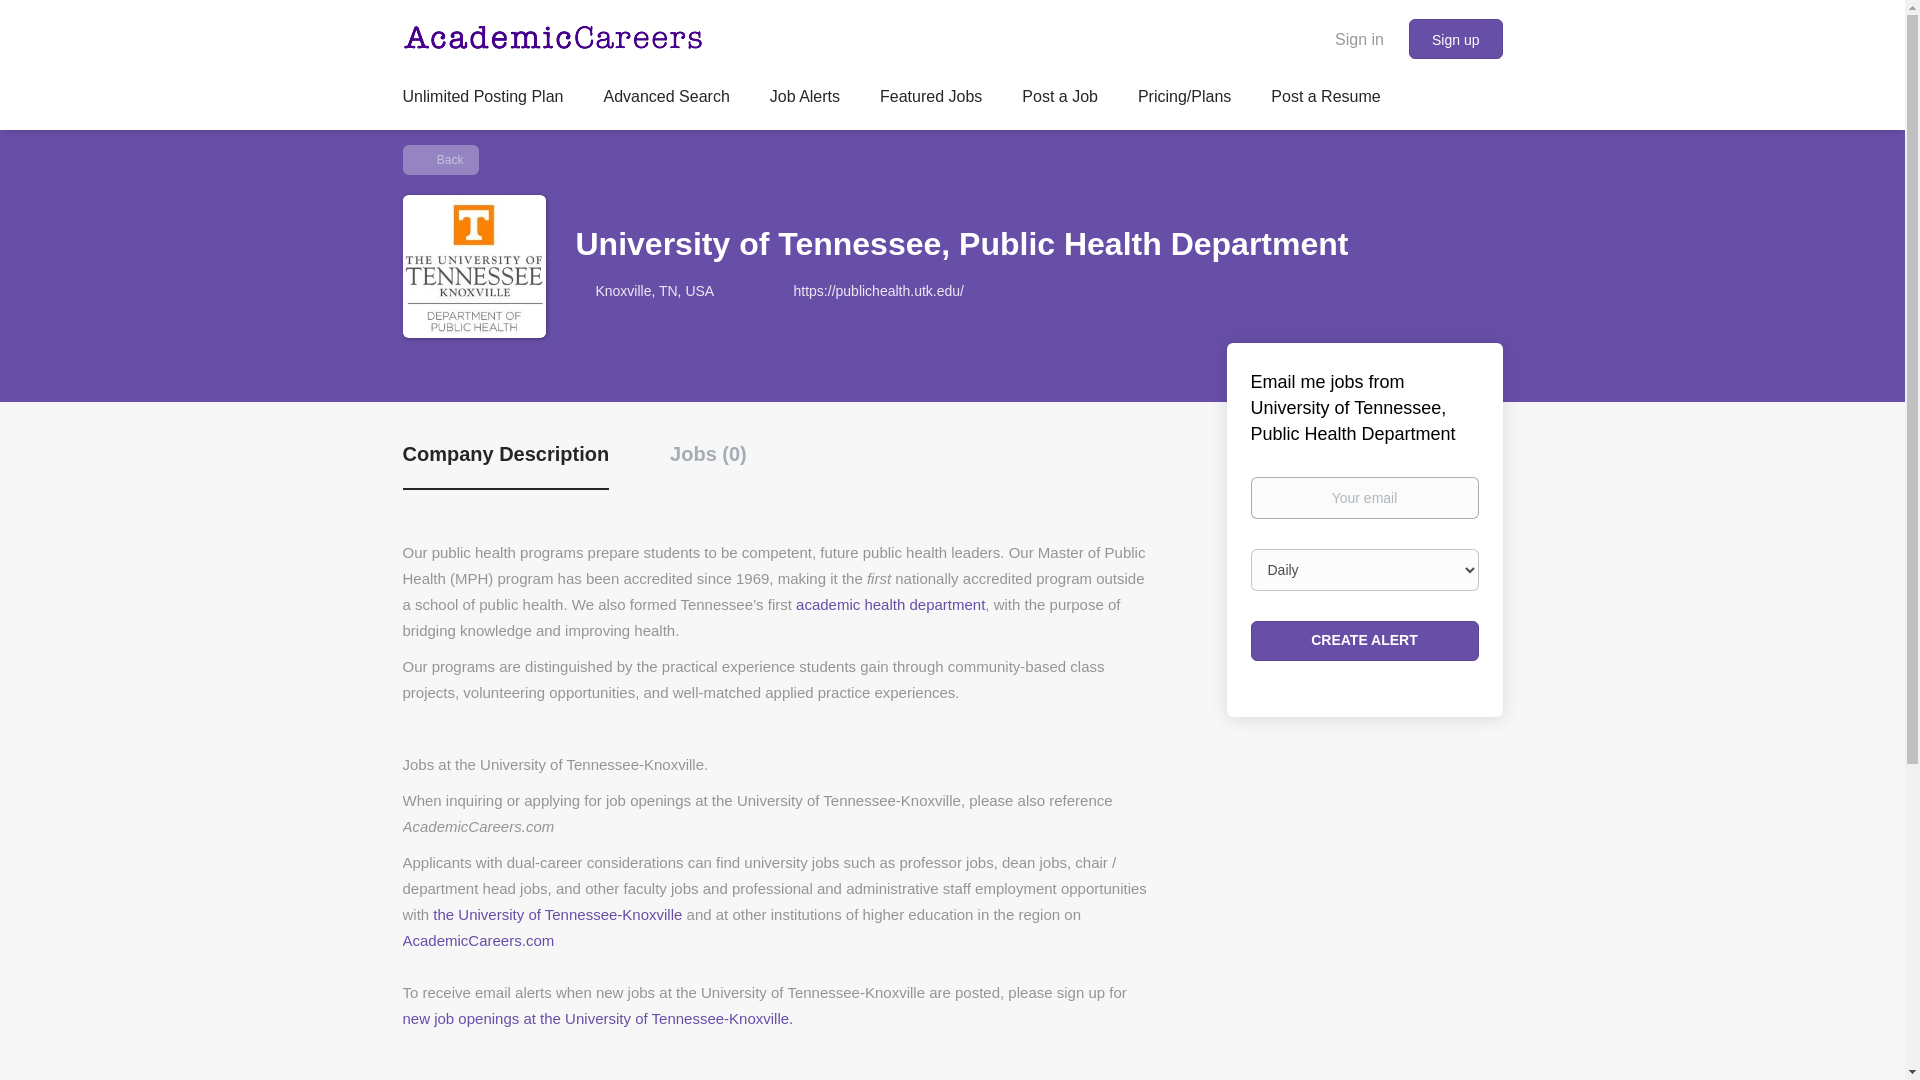 This screenshot has width=1920, height=1080. Describe the element at coordinates (930, 100) in the screenshot. I see `Featured Jobs` at that location.